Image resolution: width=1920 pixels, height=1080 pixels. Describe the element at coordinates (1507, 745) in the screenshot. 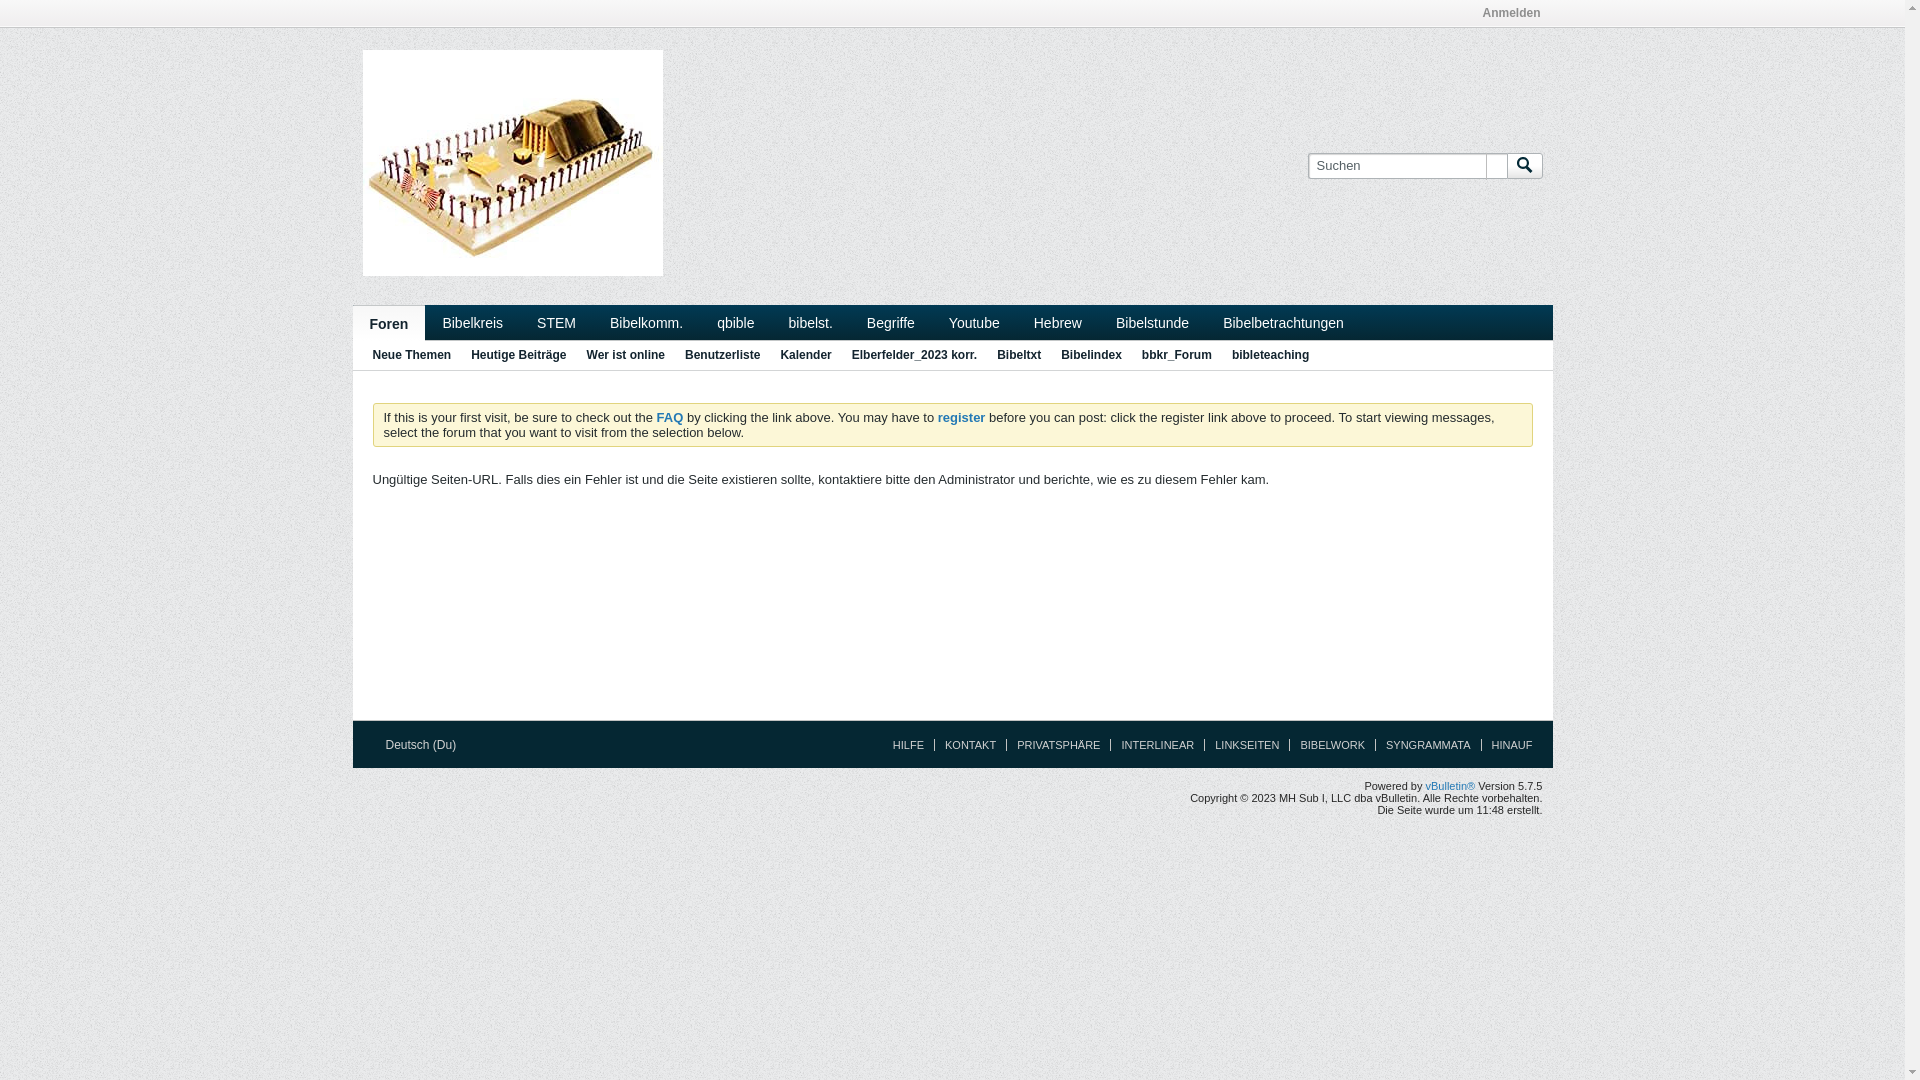

I see `HINAUF` at that location.